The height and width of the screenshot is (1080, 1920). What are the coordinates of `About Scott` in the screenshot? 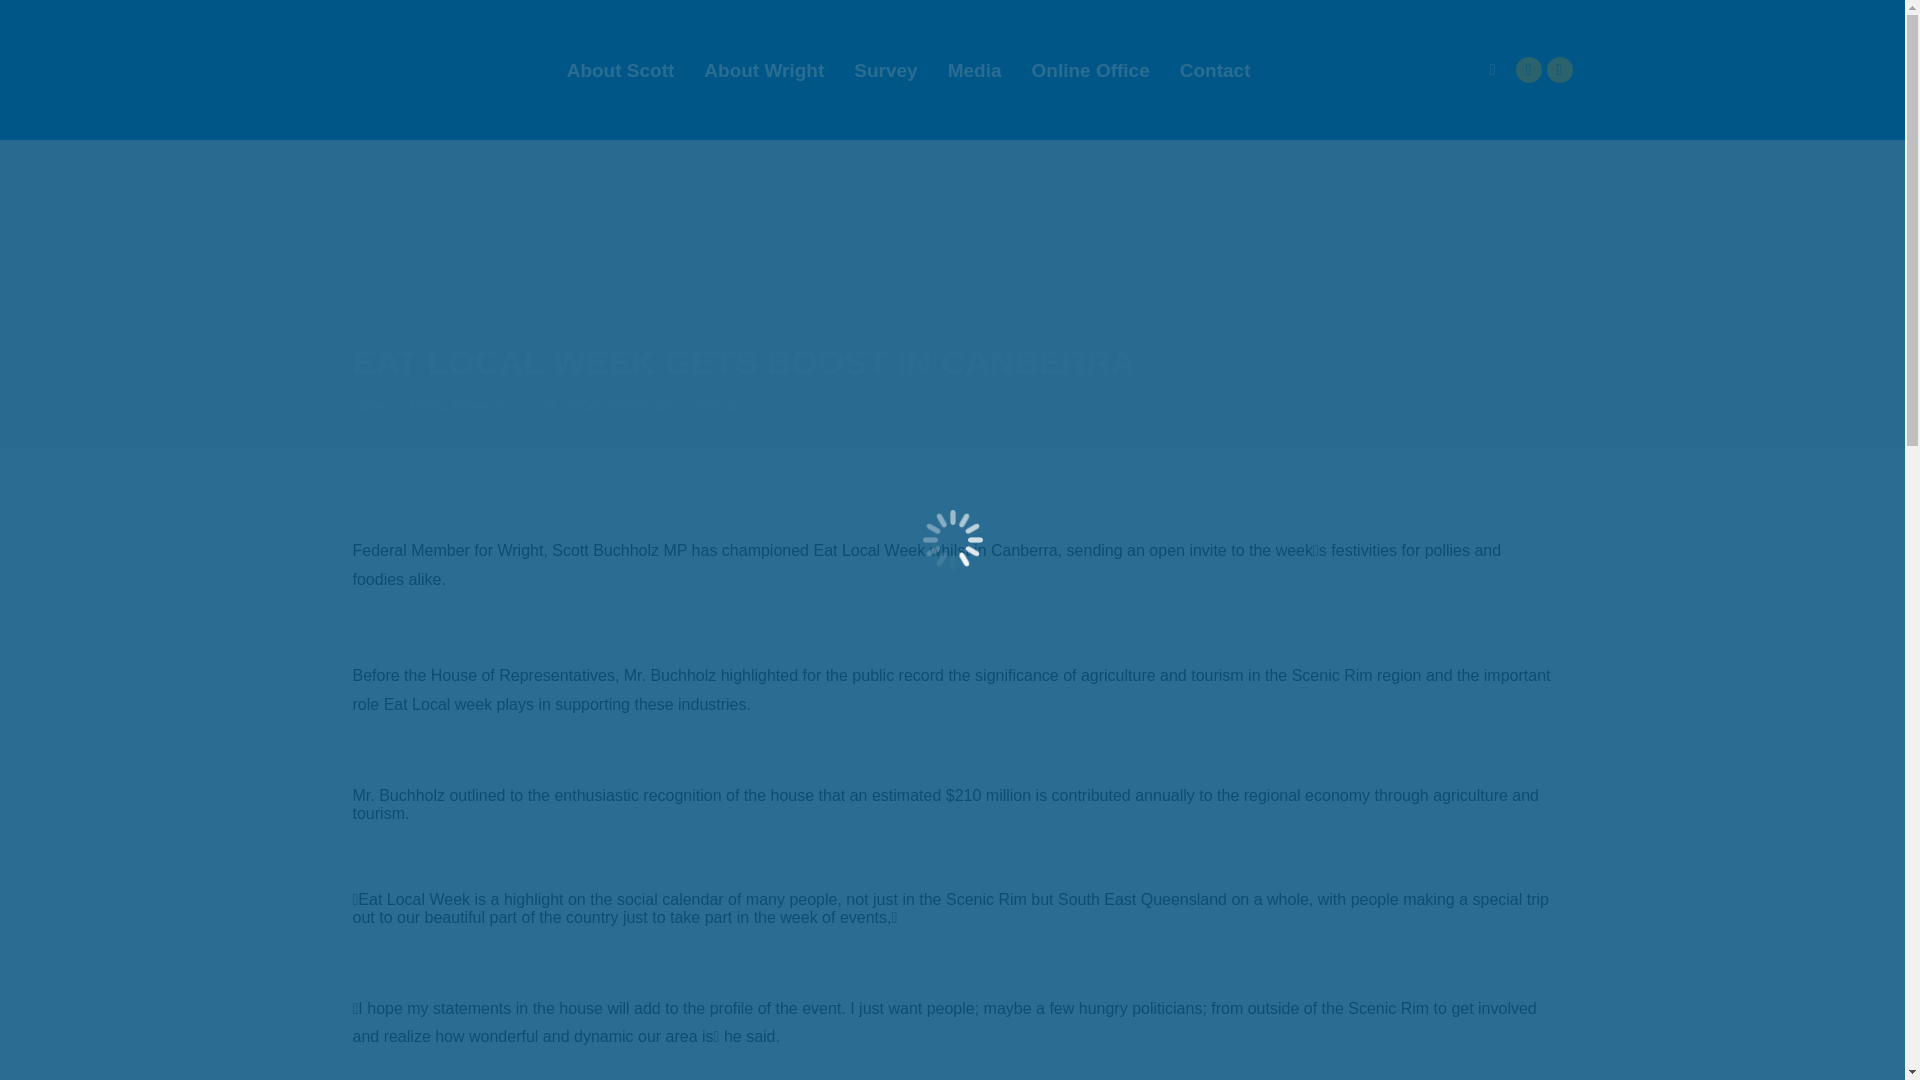 It's located at (620, 70).